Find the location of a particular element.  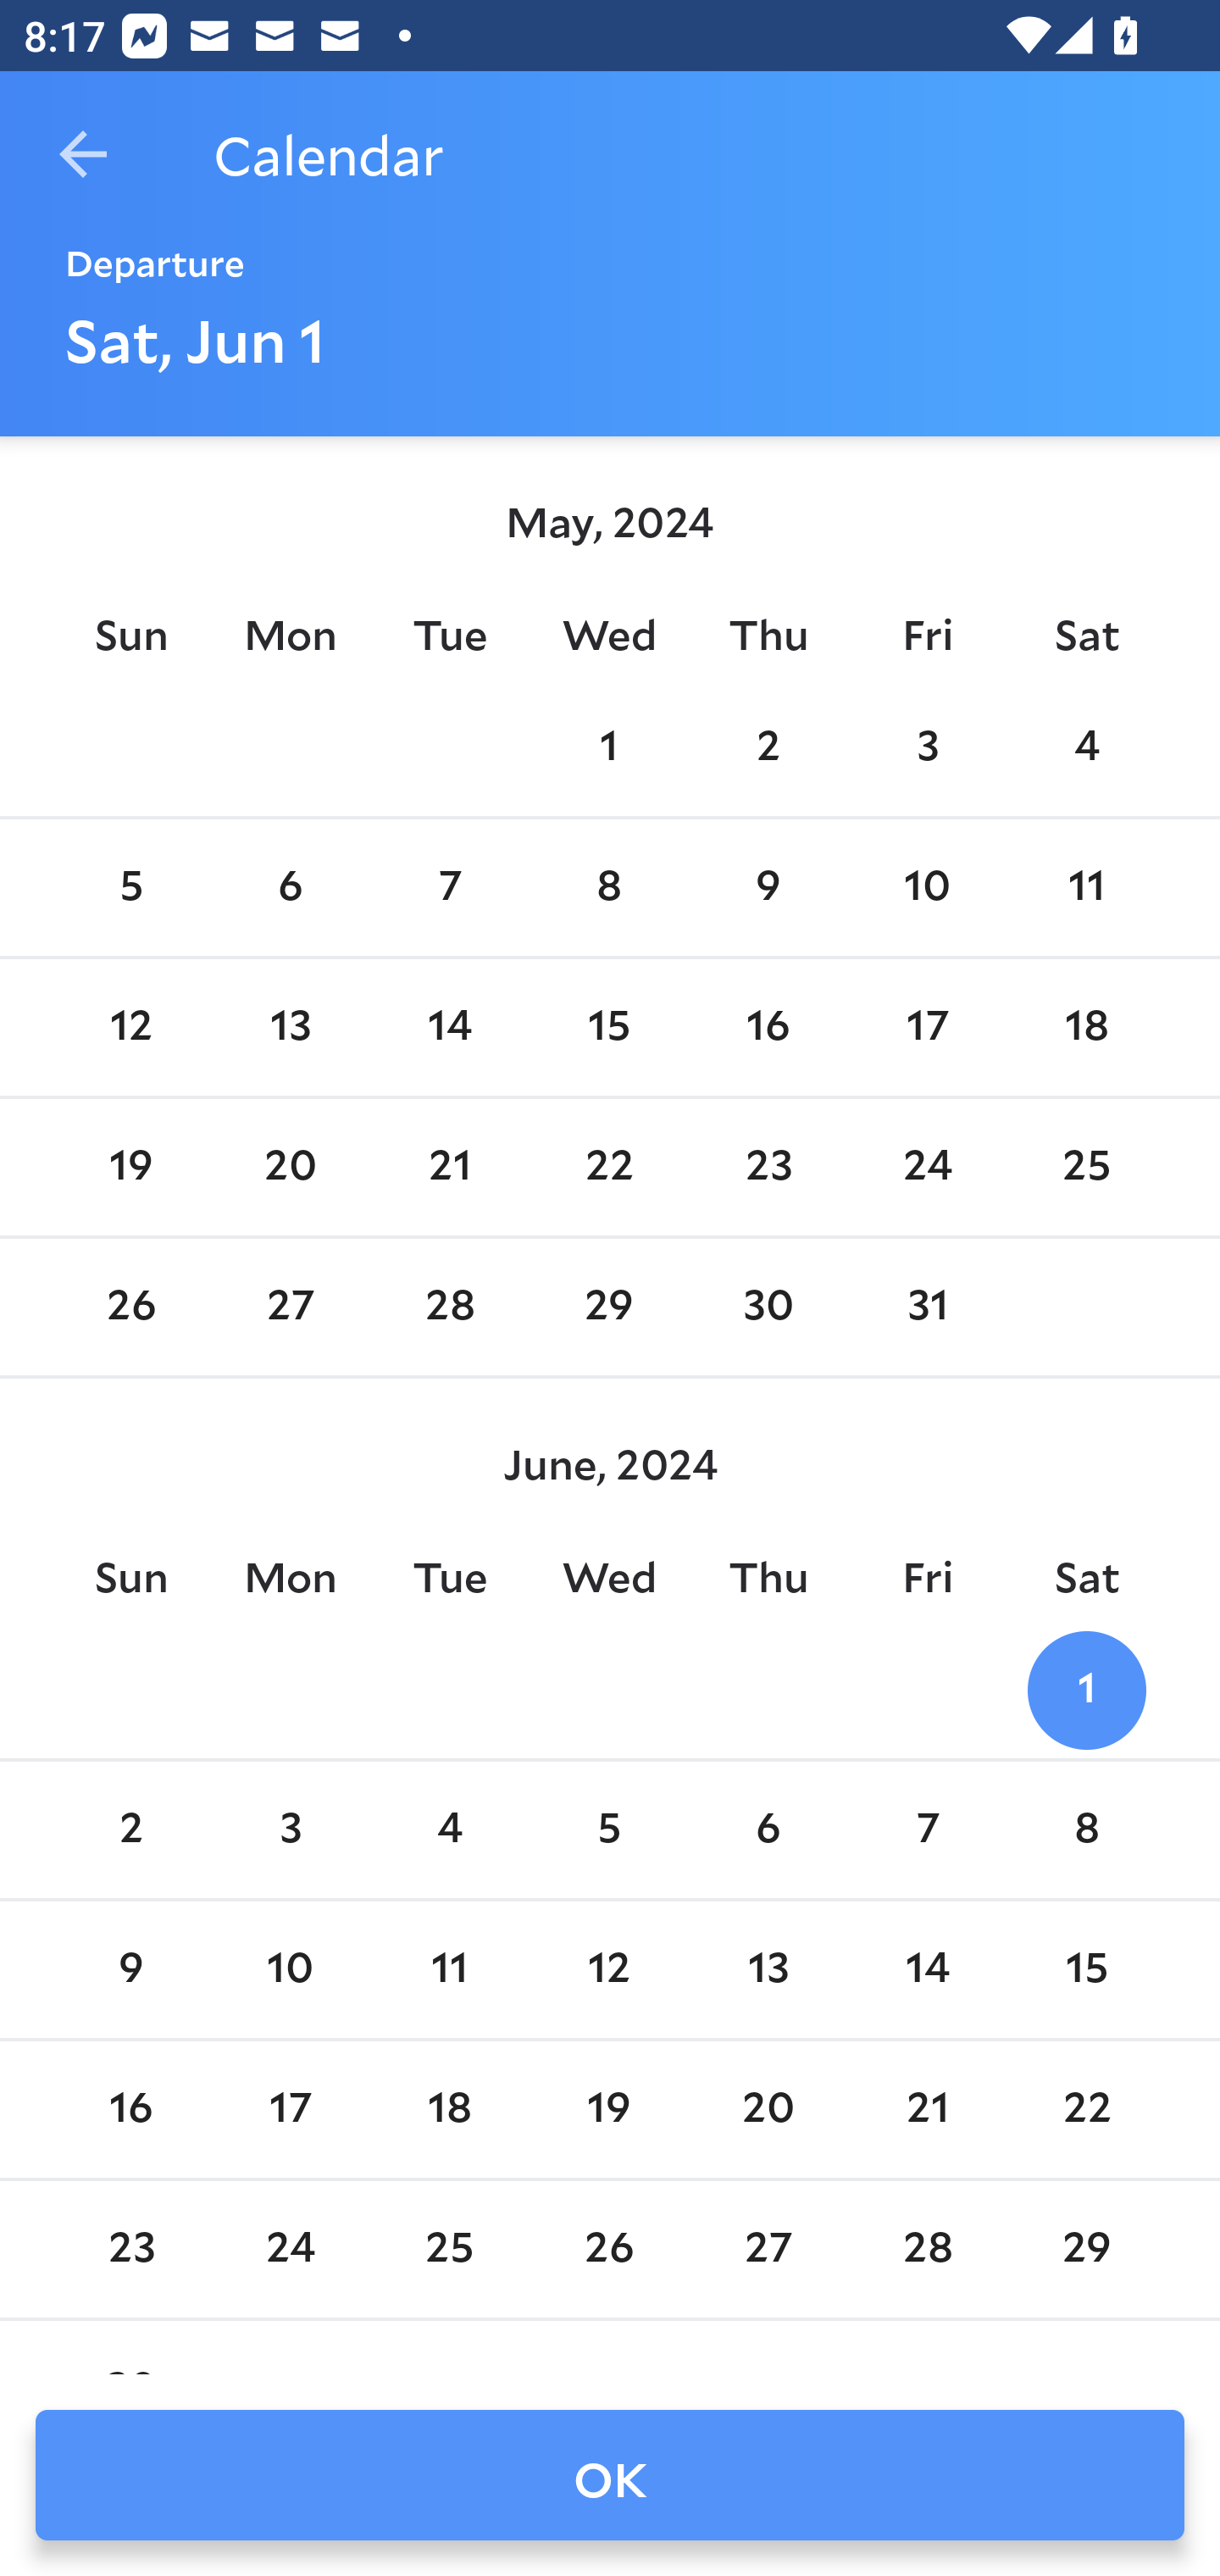

1 is located at coordinates (609, 747).